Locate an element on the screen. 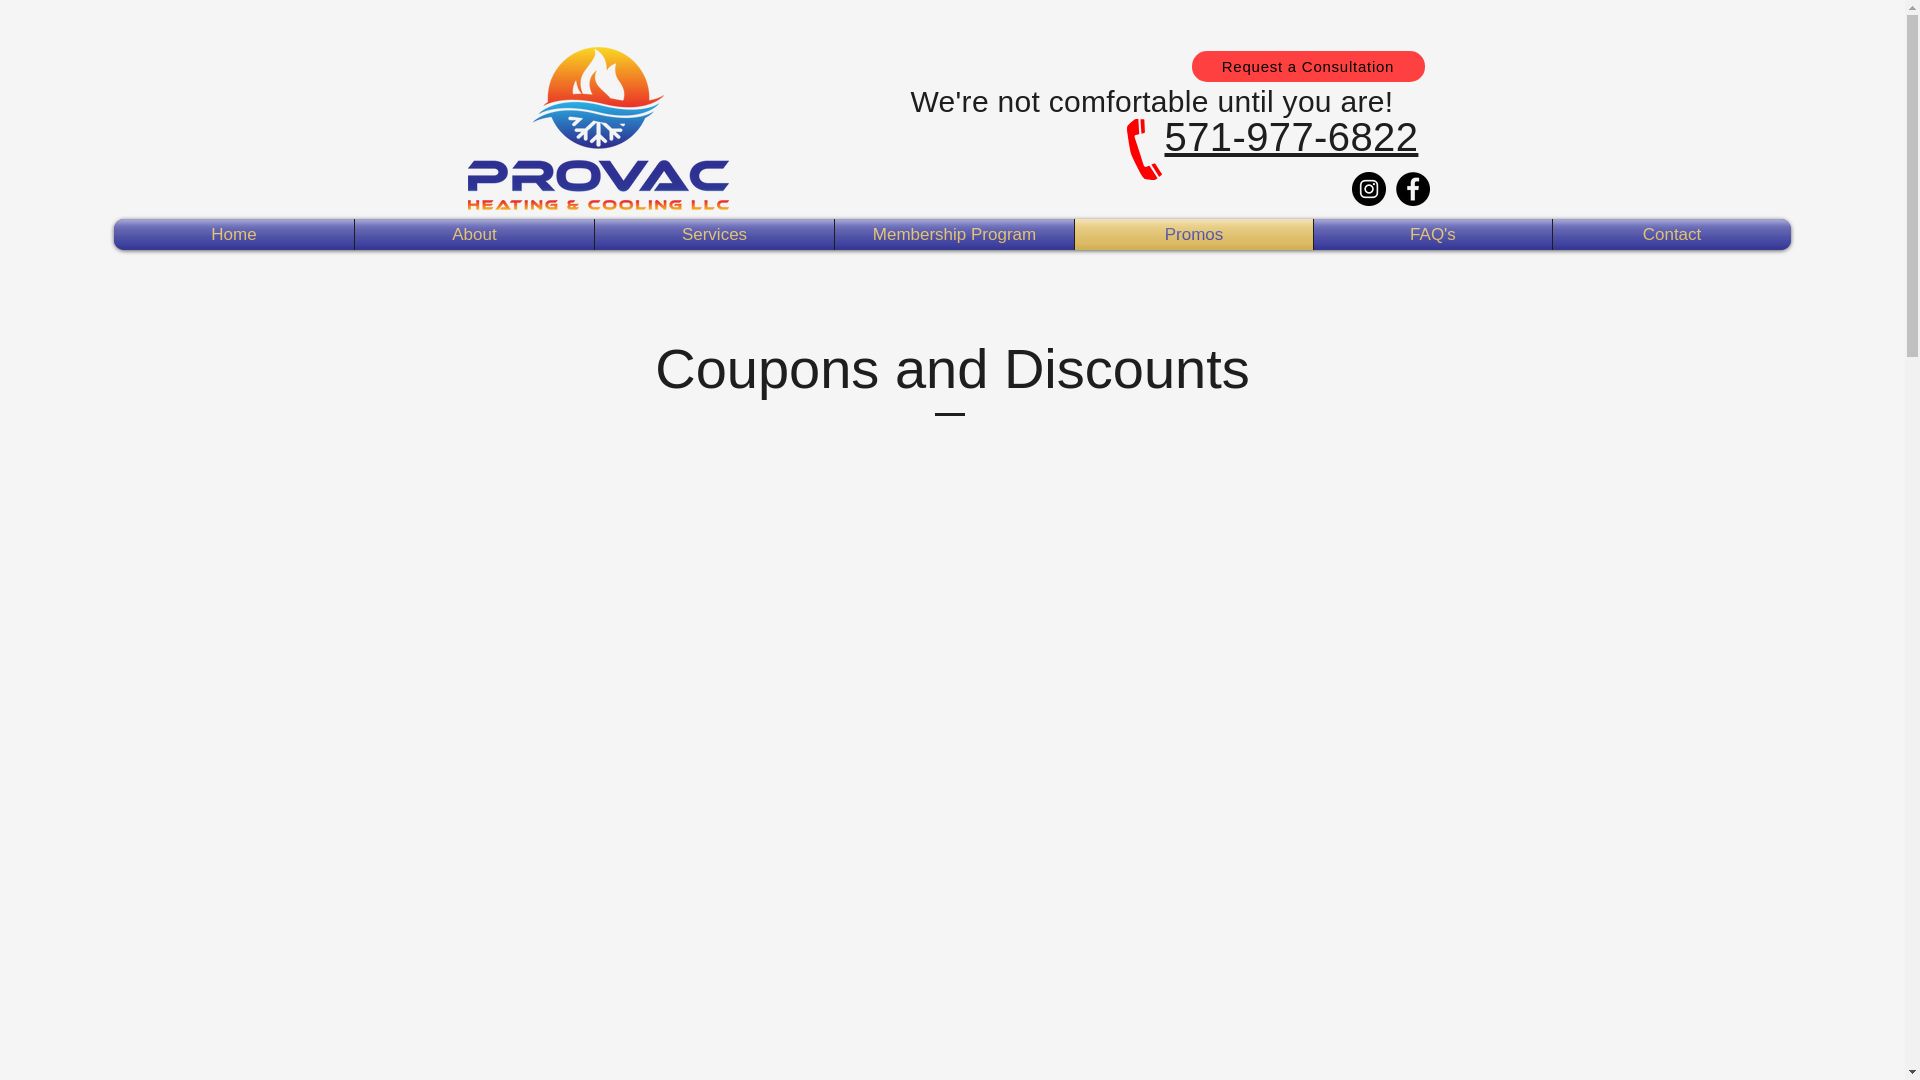  Contact is located at coordinates (1672, 234).